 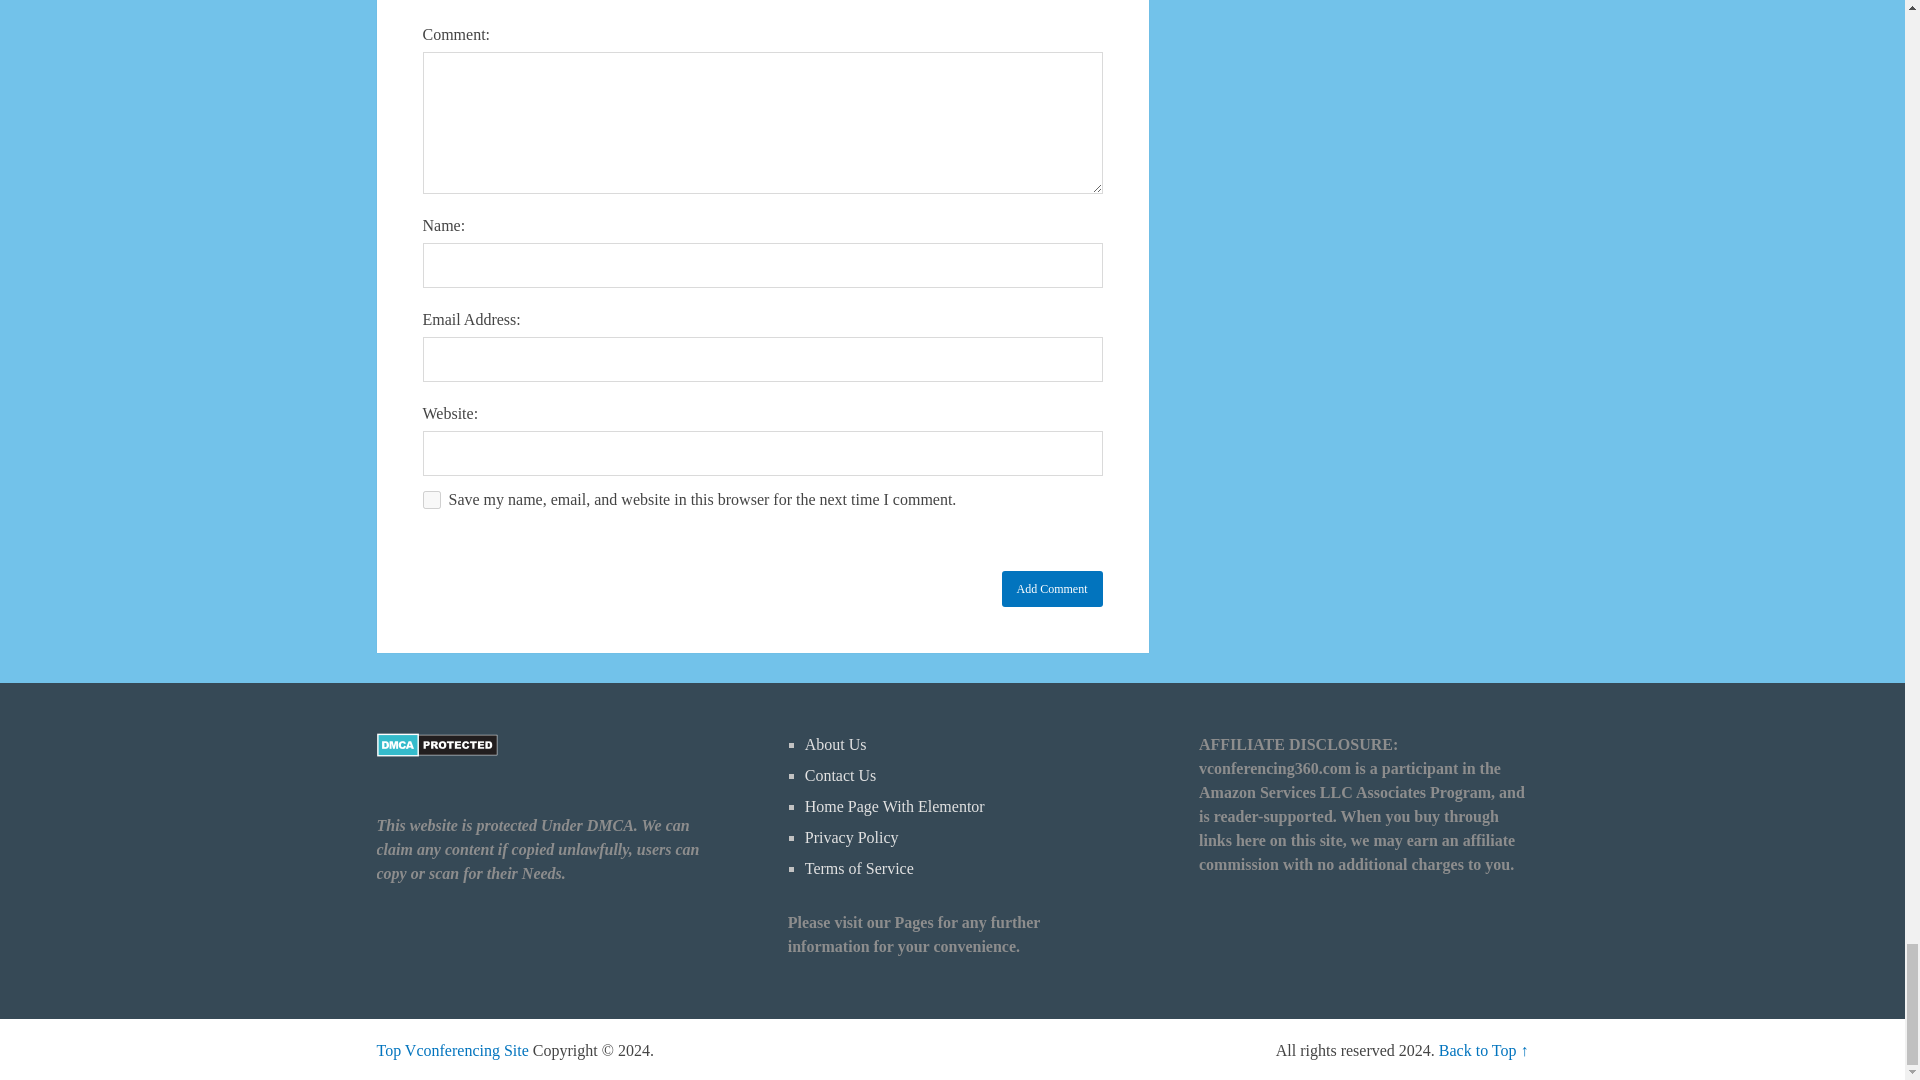 What do you see at coordinates (1052, 588) in the screenshot?
I see `Add Comment` at bounding box center [1052, 588].